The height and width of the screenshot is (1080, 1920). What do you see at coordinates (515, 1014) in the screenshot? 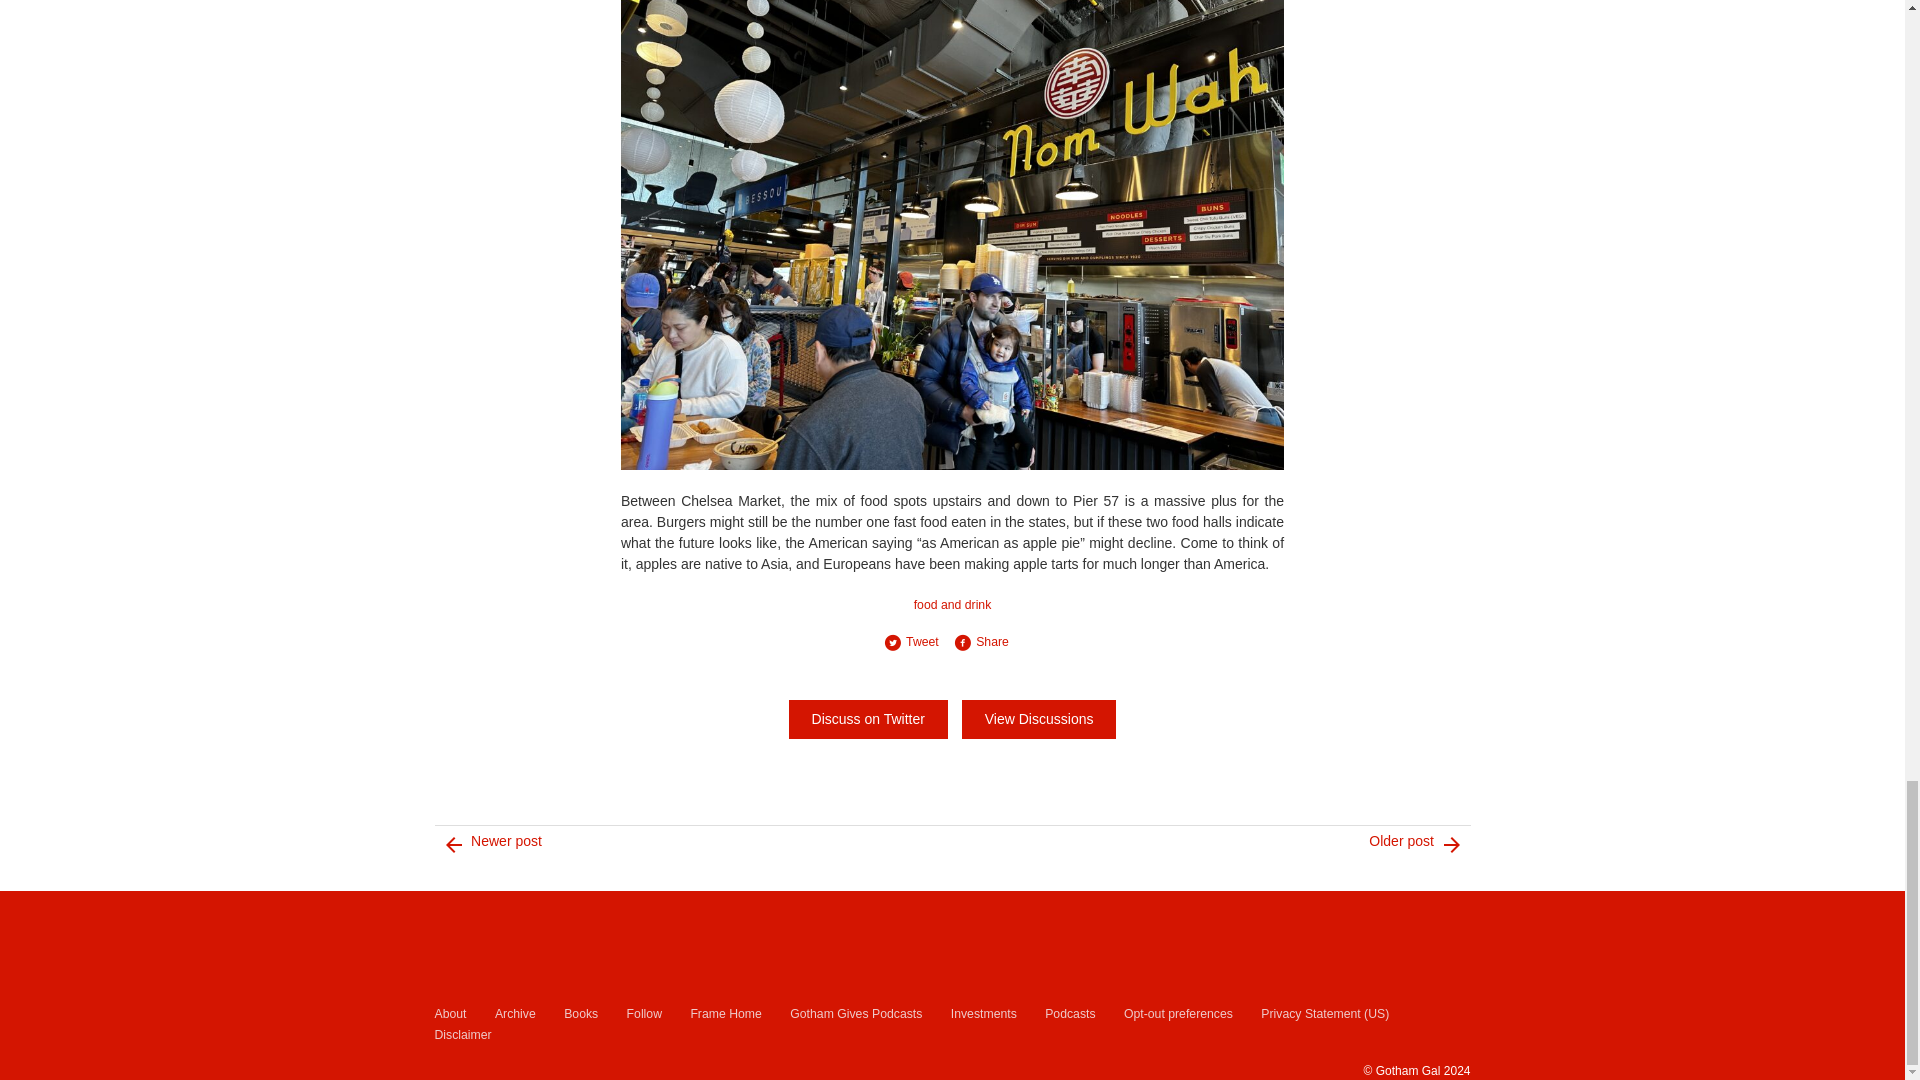
I see `Archive` at bounding box center [515, 1014].